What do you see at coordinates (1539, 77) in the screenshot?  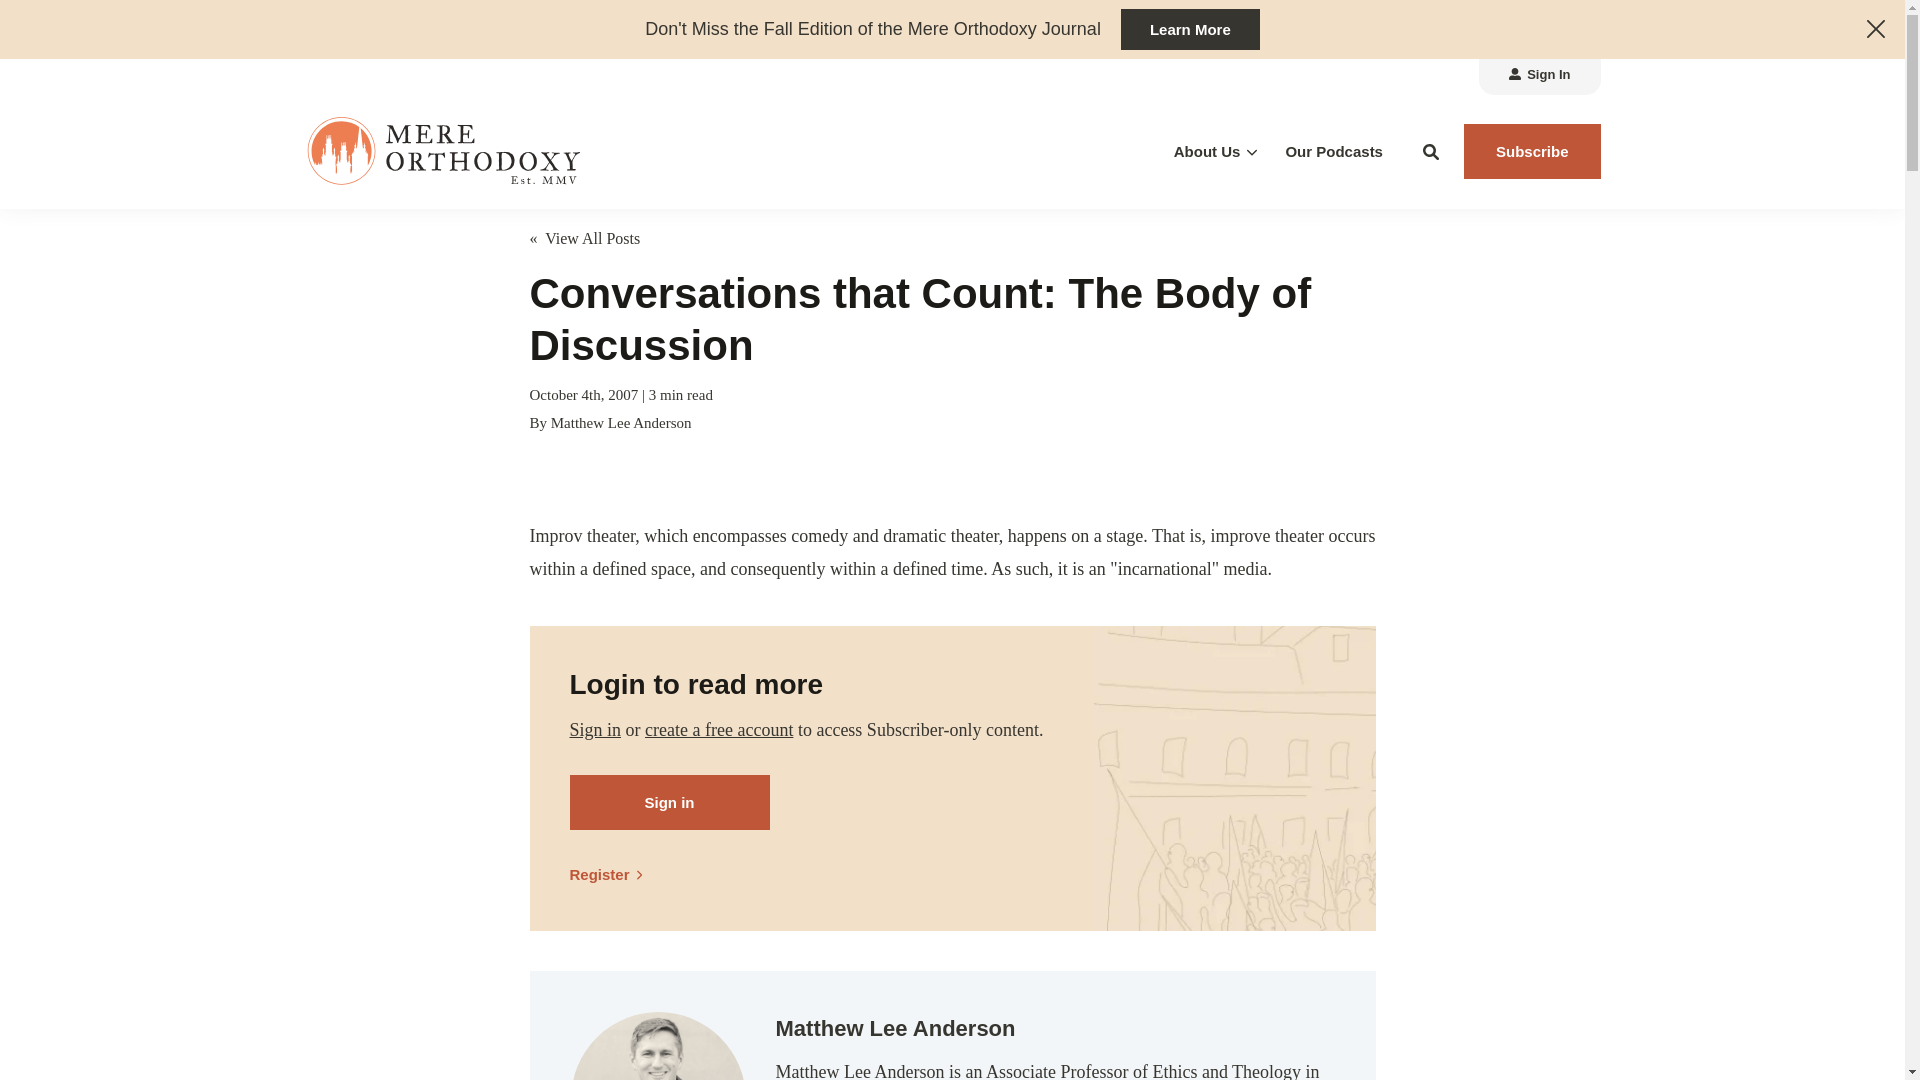 I see `Sign In` at bounding box center [1539, 77].